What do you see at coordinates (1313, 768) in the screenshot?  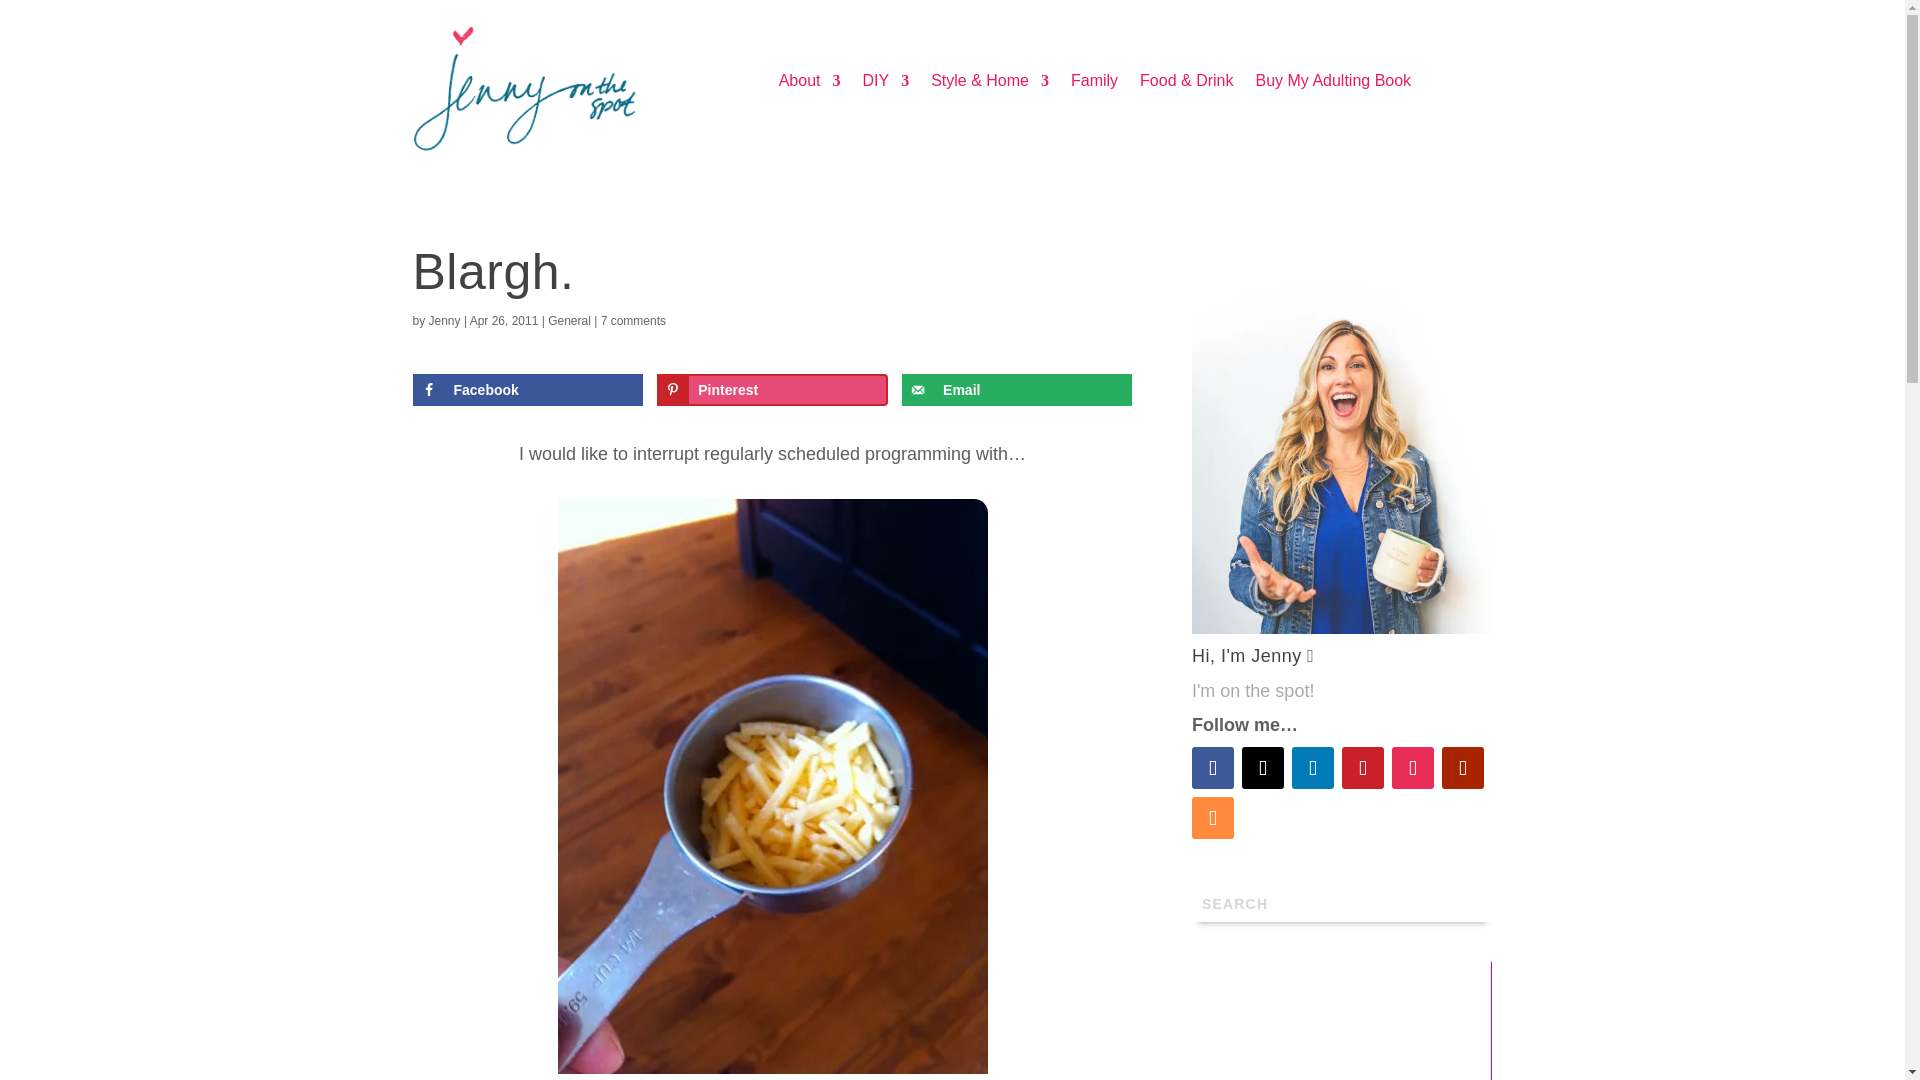 I see `Follow on LinkedIn` at bounding box center [1313, 768].